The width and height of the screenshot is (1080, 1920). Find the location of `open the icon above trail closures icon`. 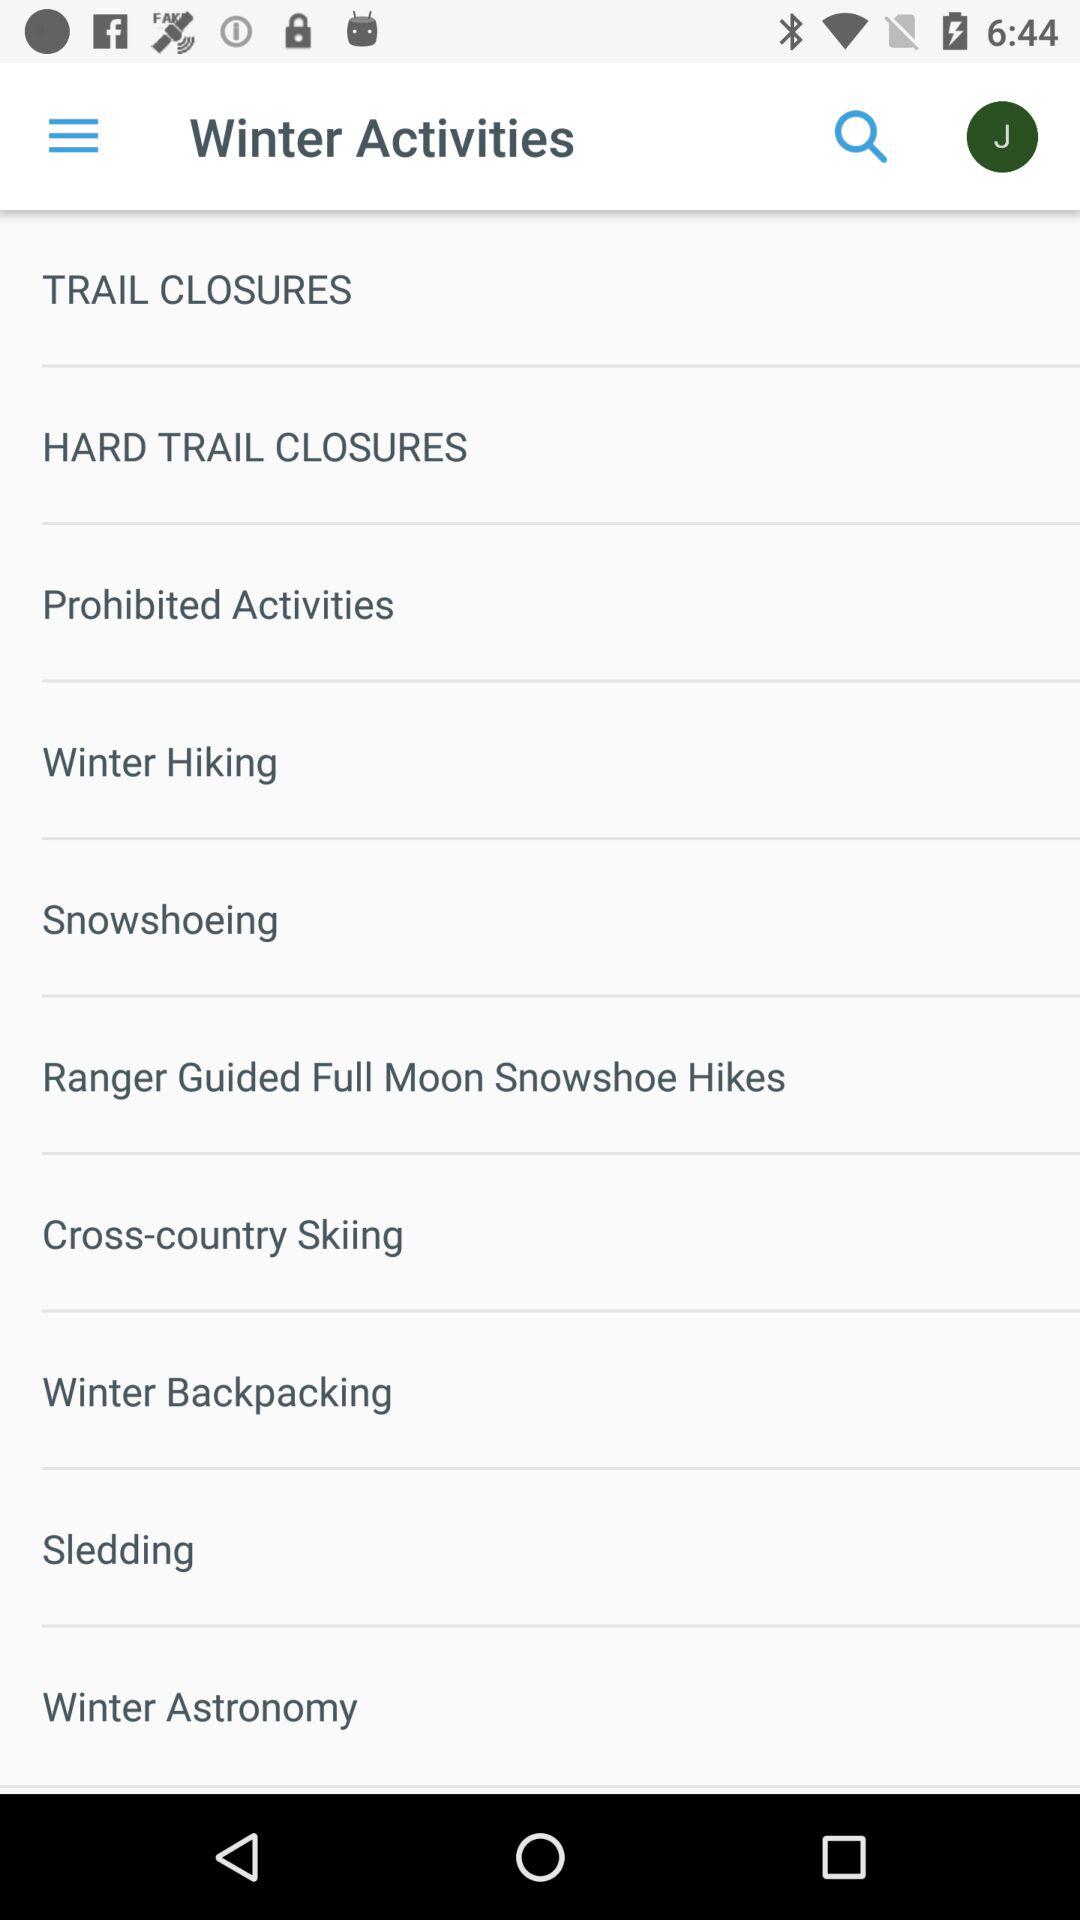

open the icon above trail closures icon is located at coordinates (1002, 136).